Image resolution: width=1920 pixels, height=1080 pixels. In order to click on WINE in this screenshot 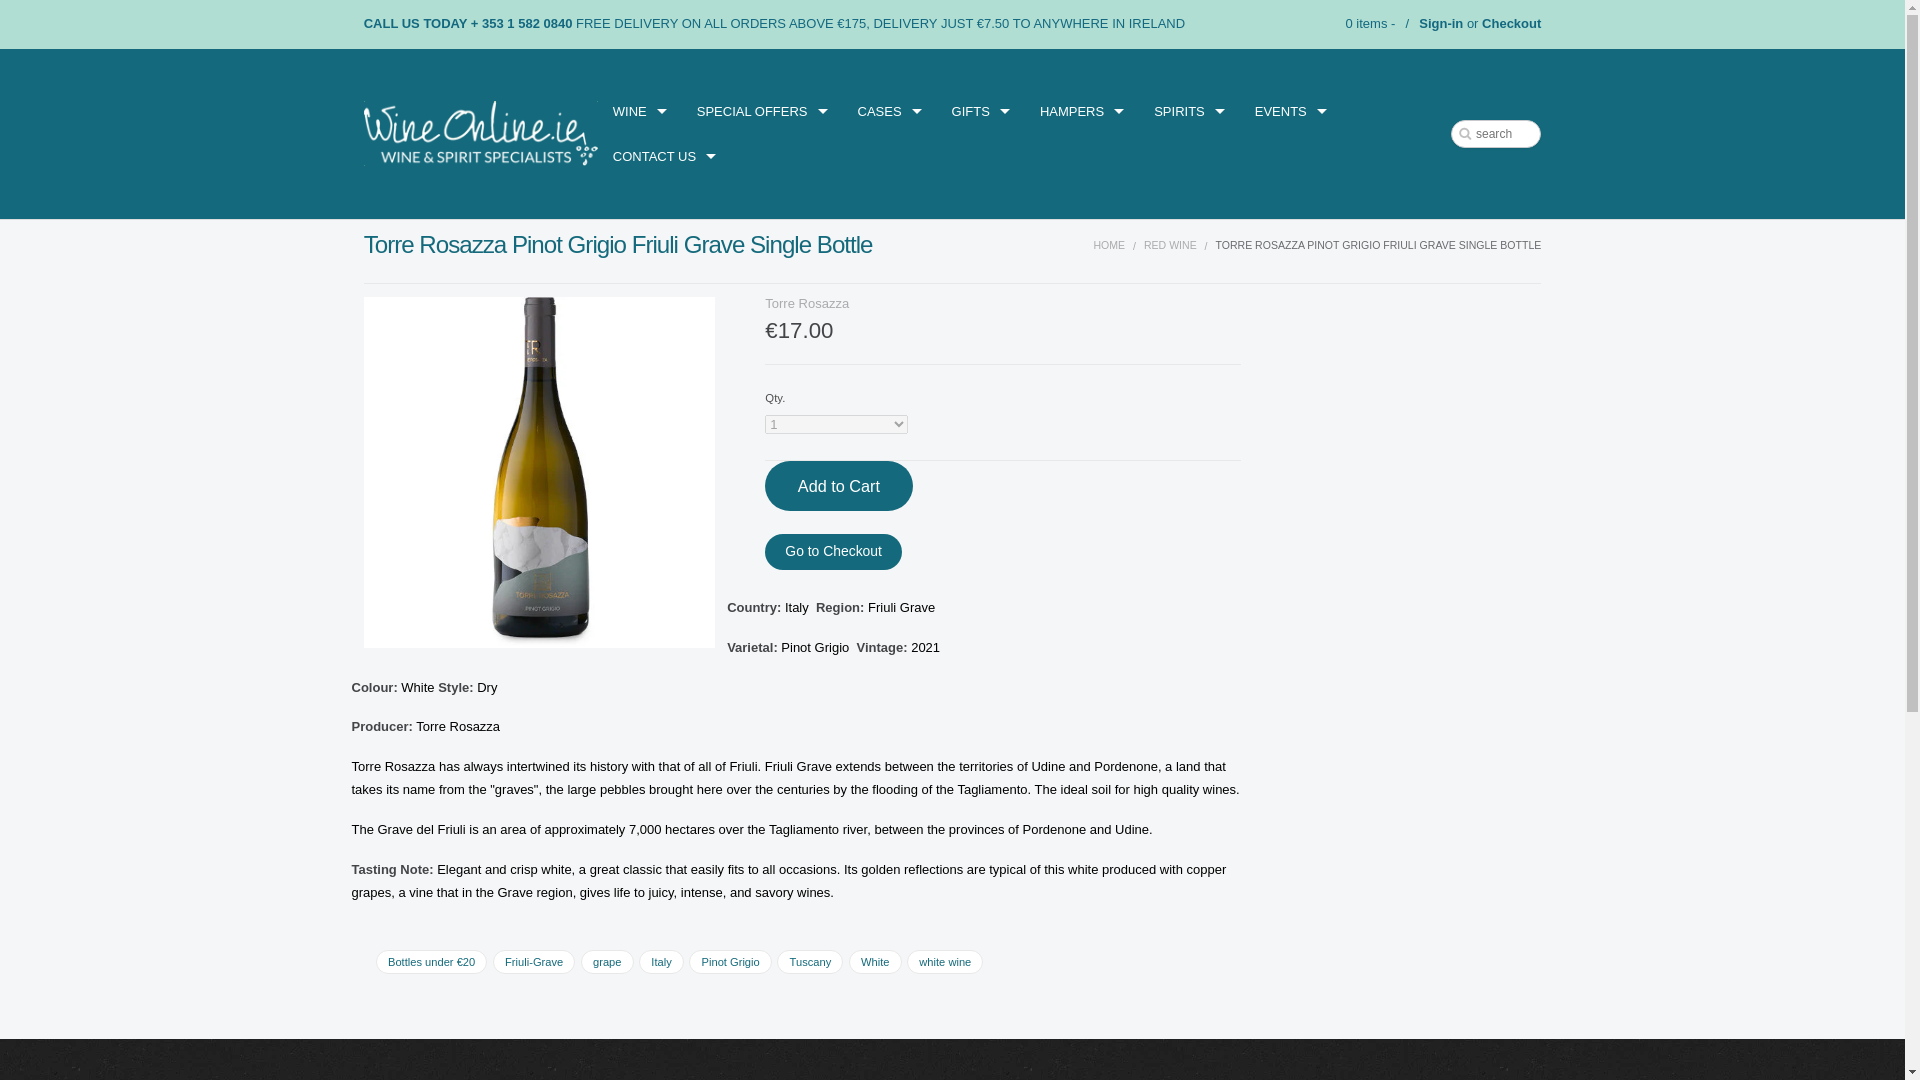, I will do `click(639, 110)`.